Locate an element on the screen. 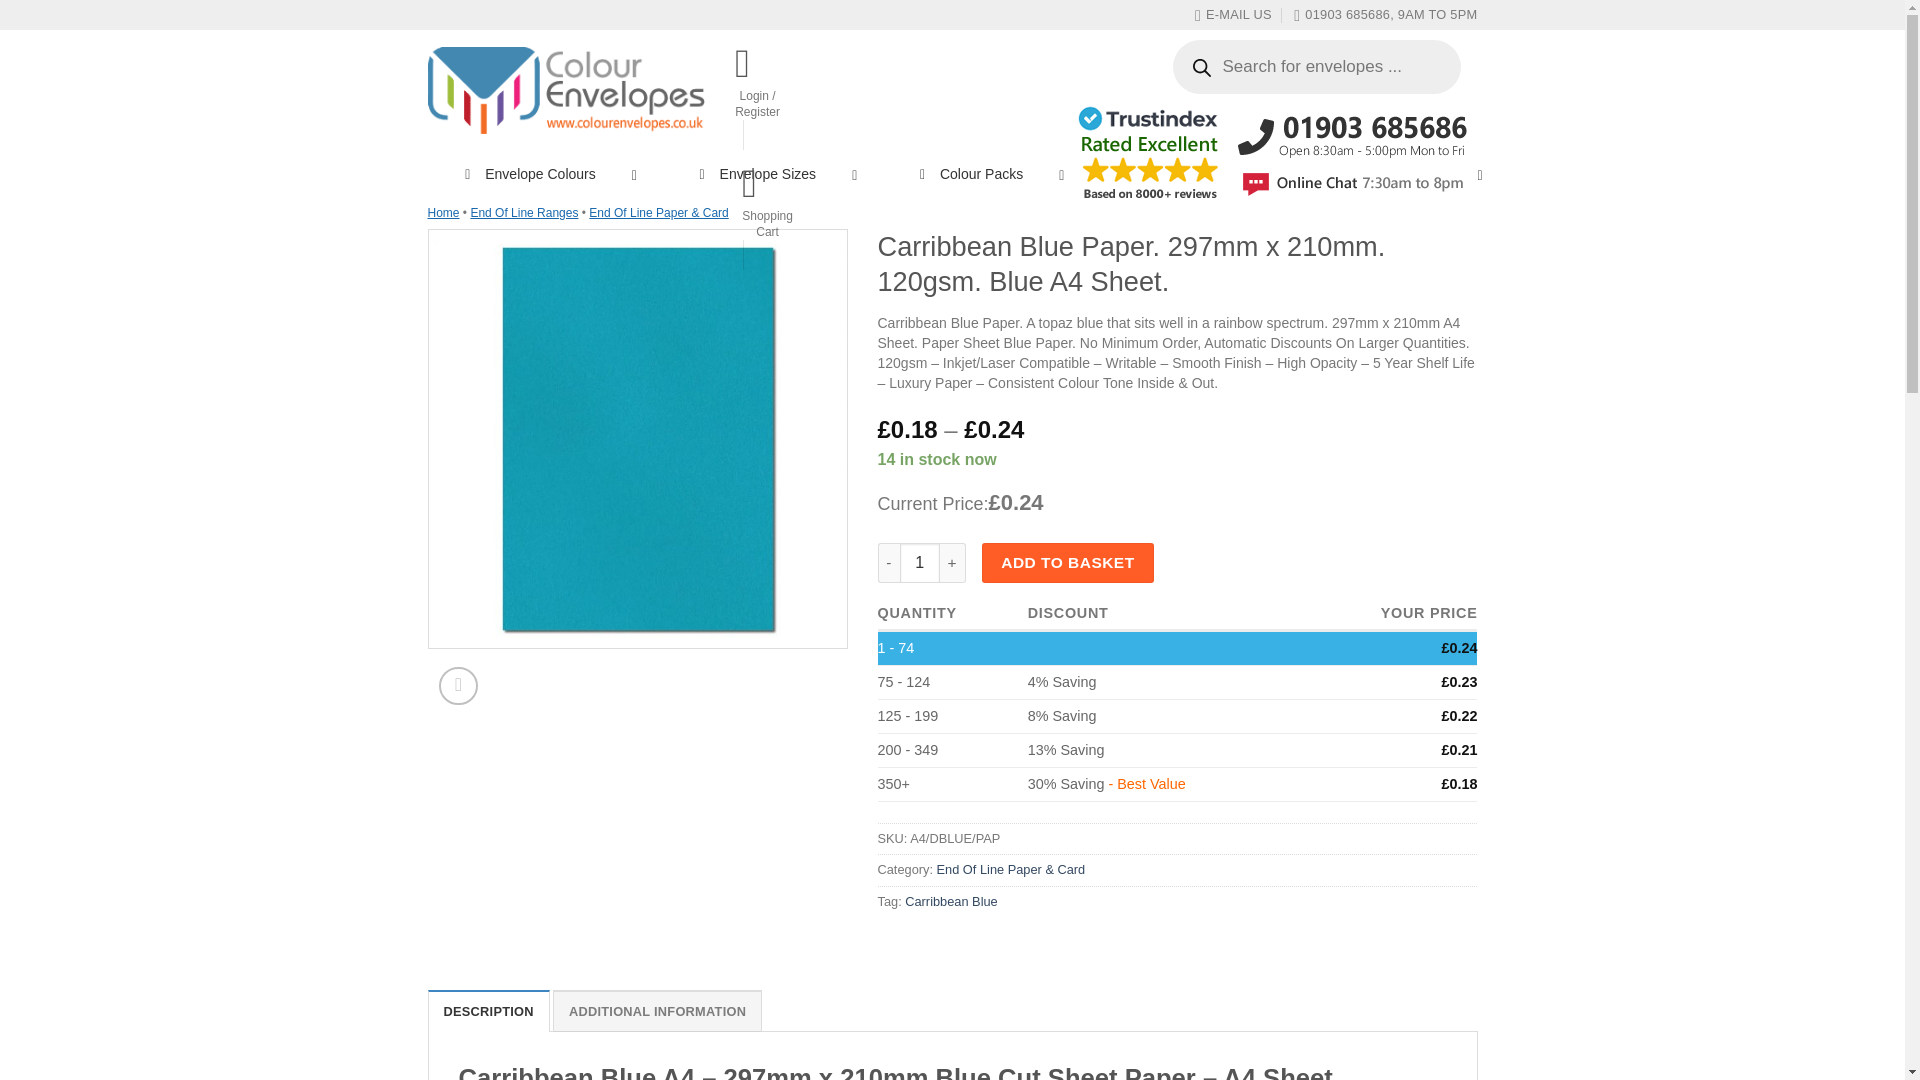 Image resolution: width=1920 pixels, height=1080 pixels. E-MAIL US is located at coordinates (1232, 15).